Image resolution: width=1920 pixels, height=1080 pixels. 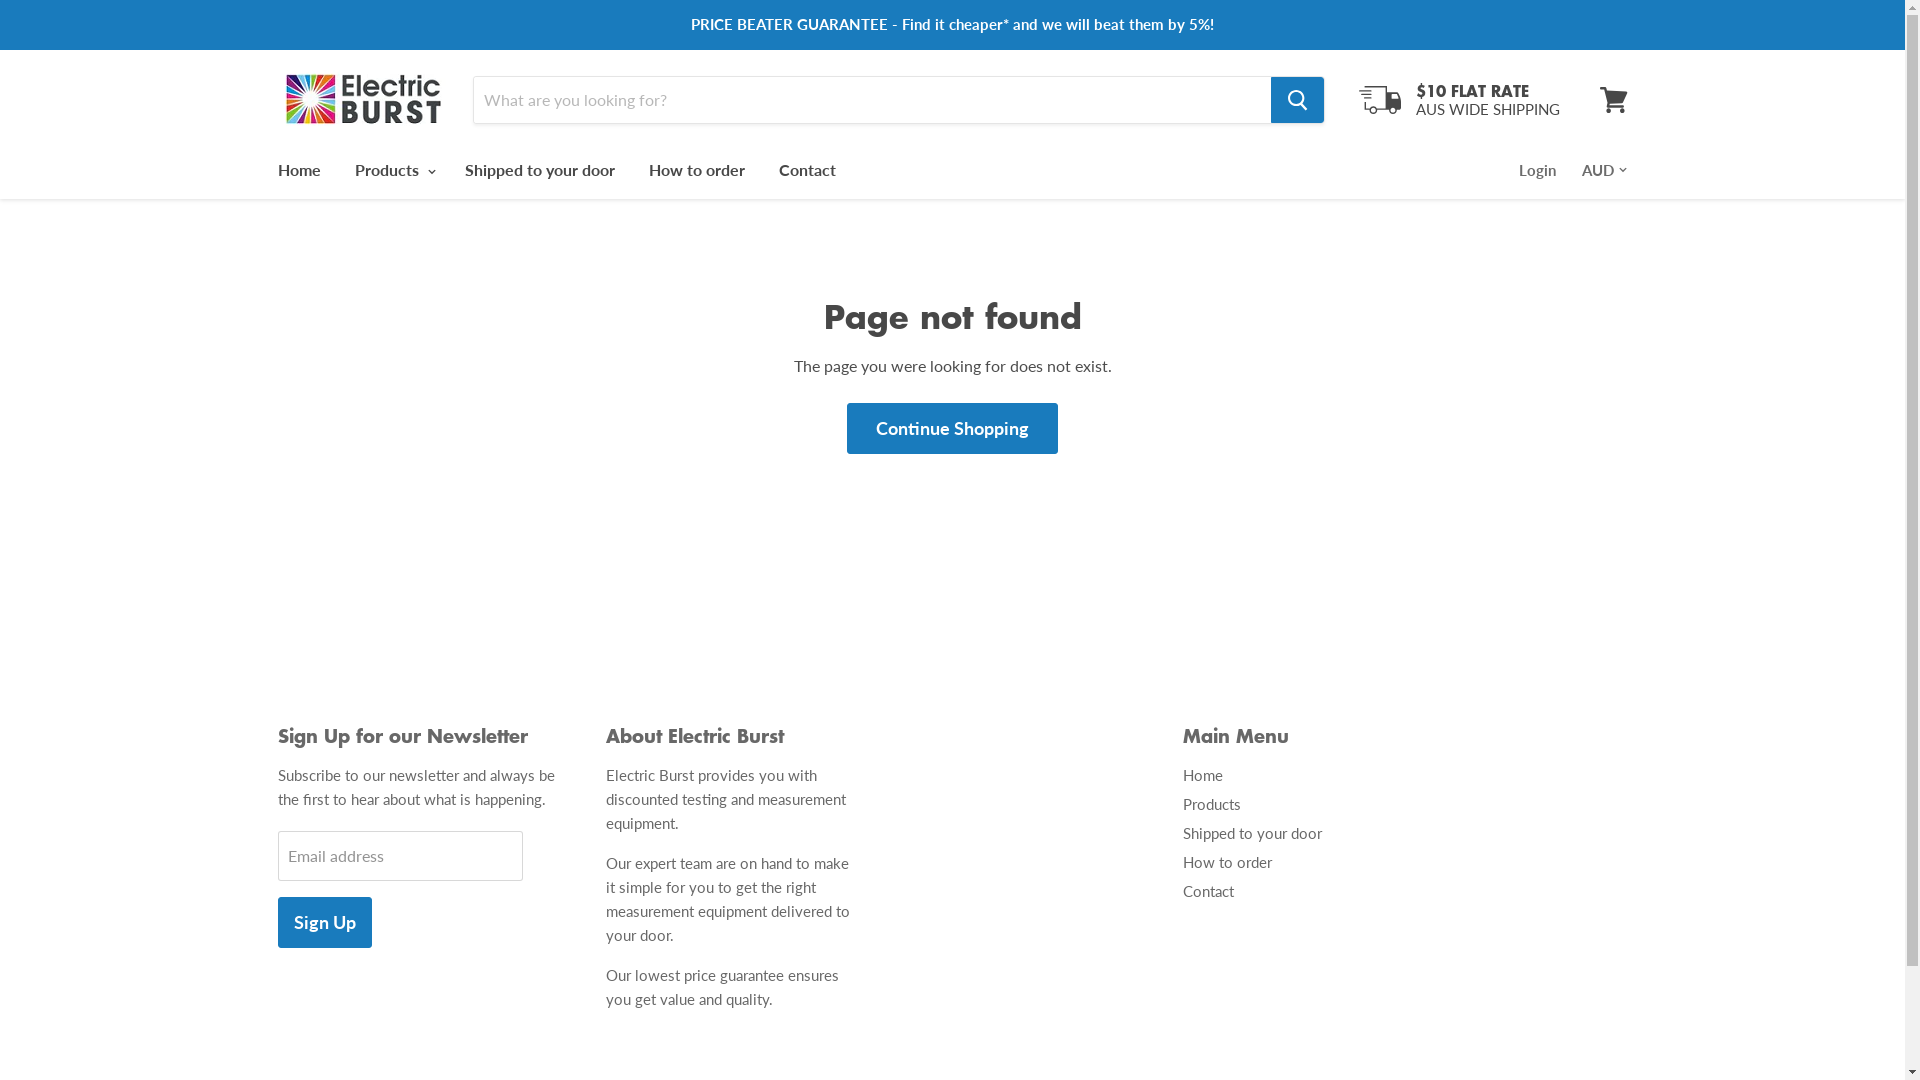 I want to click on How to order, so click(x=1226, y=861).